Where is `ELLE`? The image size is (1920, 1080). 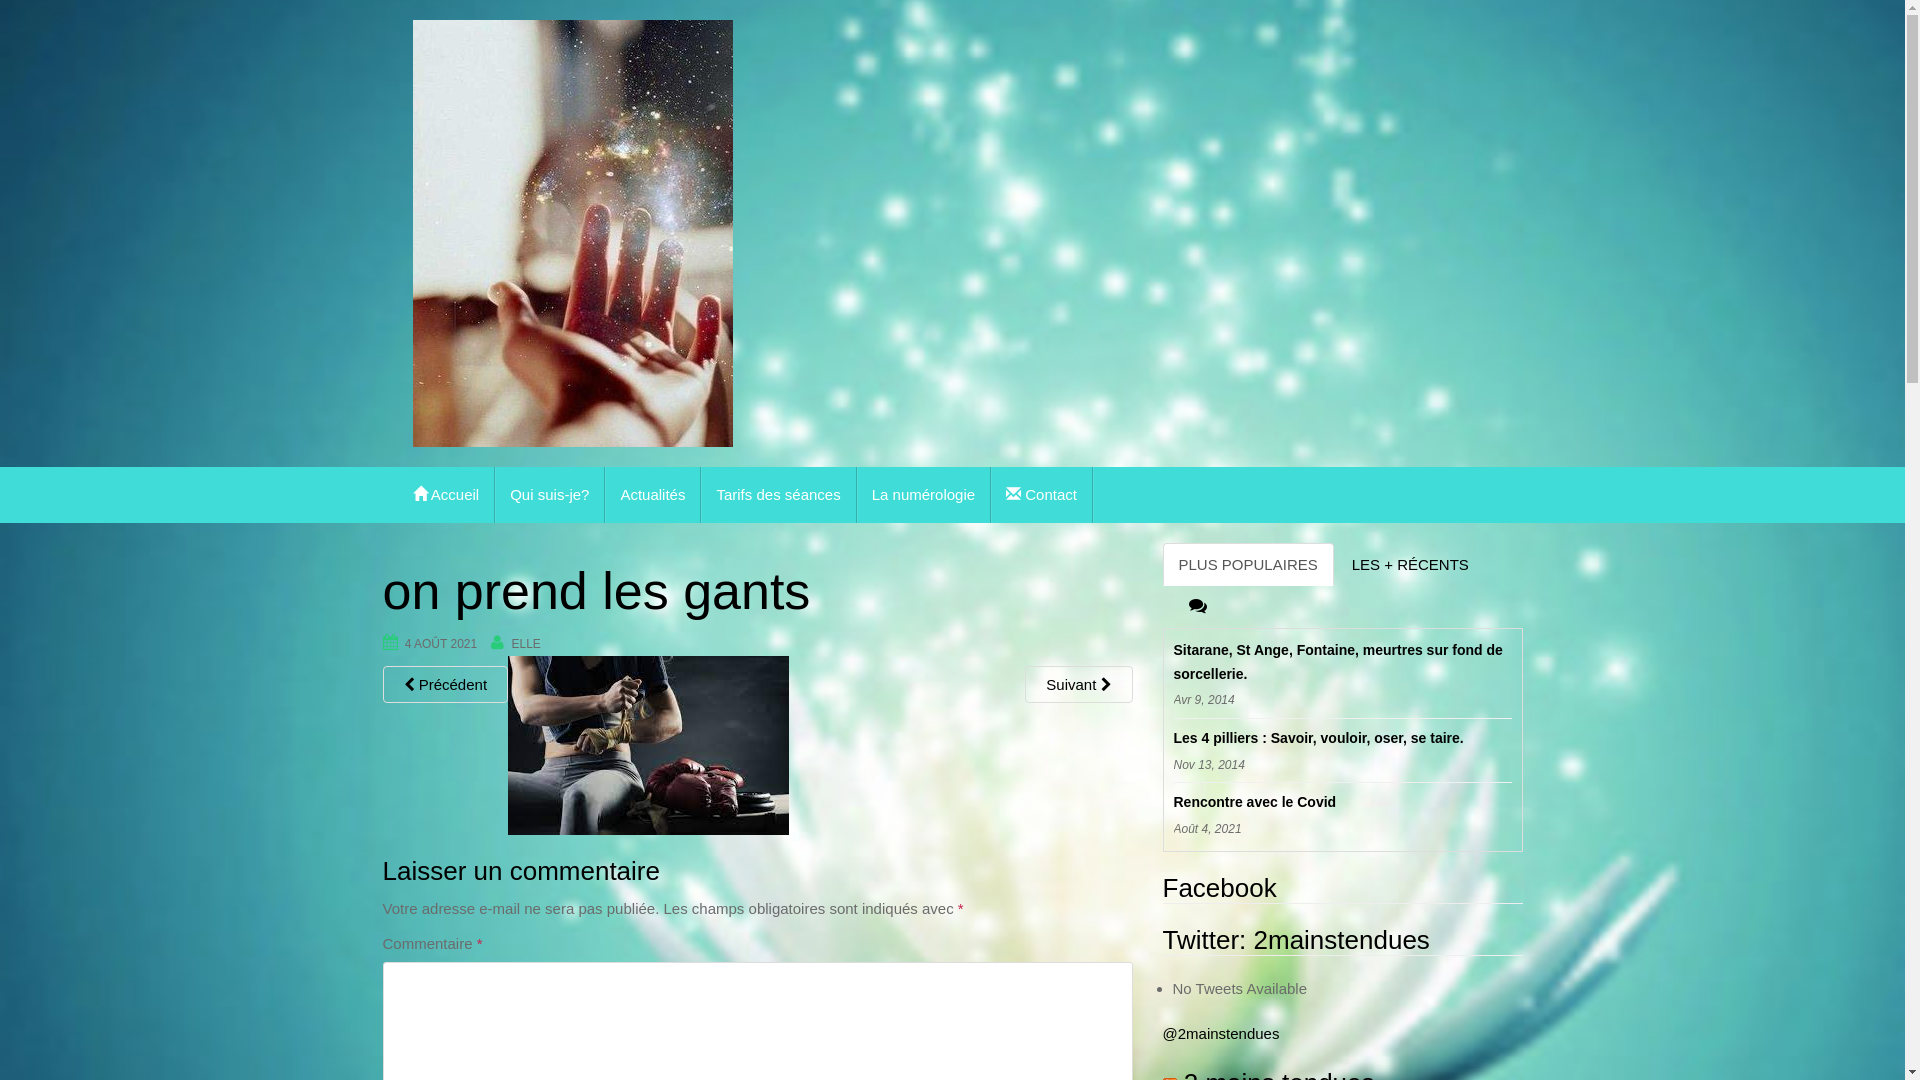 ELLE is located at coordinates (526, 644).